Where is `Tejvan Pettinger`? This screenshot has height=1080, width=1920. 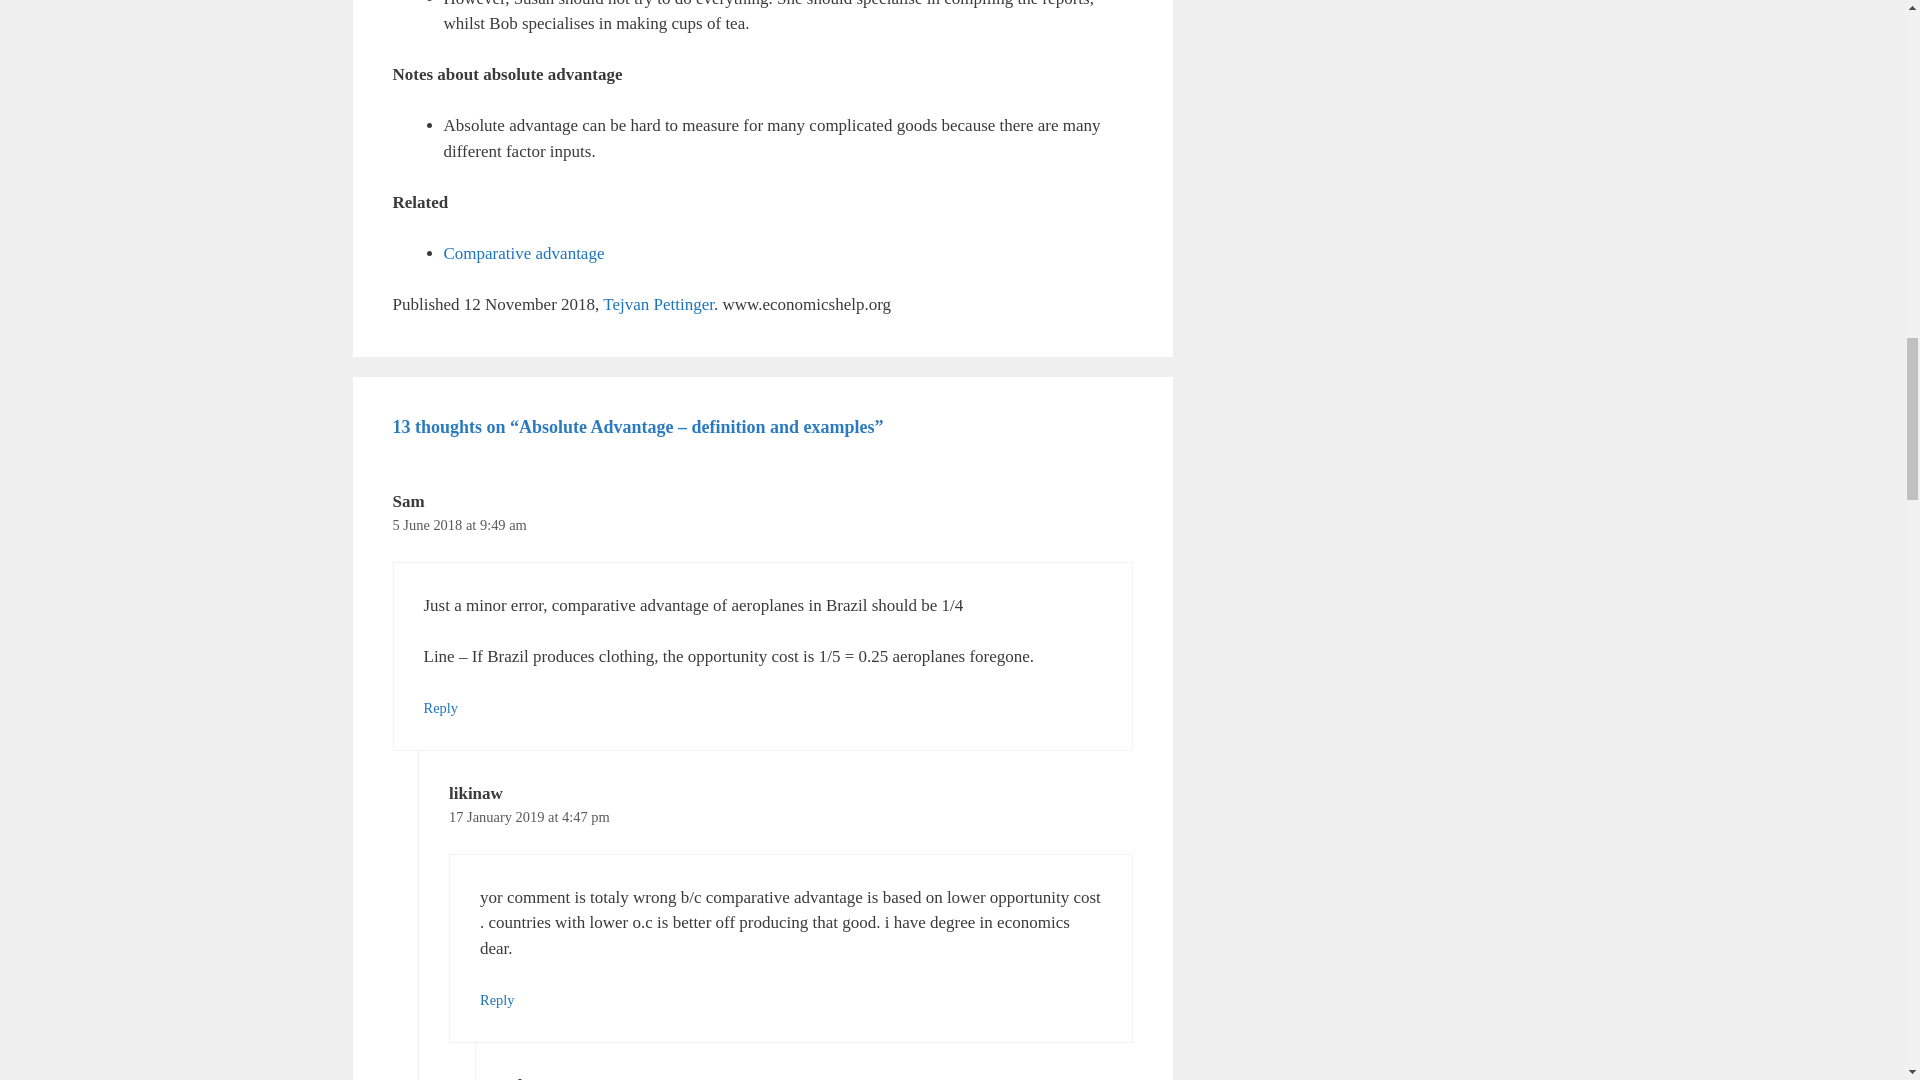 Tejvan Pettinger is located at coordinates (658, 304).